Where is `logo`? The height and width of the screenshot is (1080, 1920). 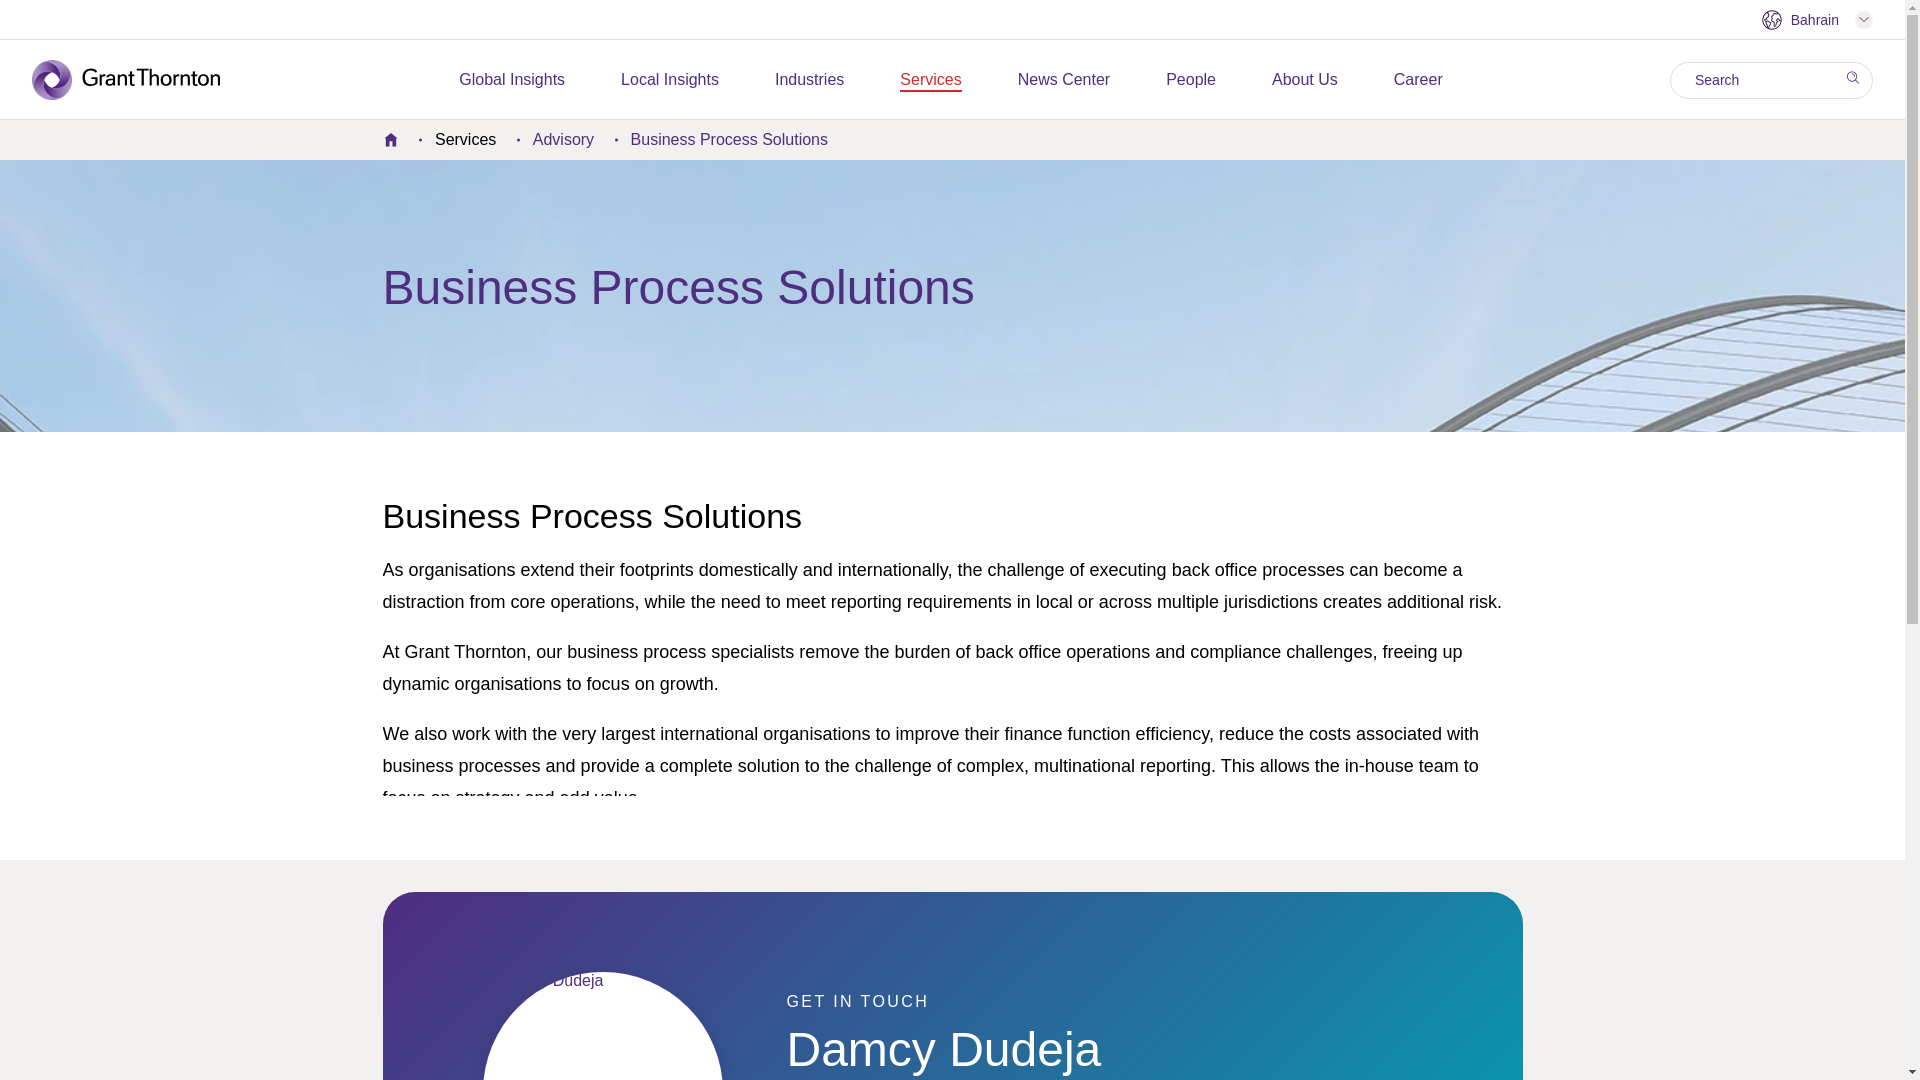 logo is located at coordinates (140, 80).